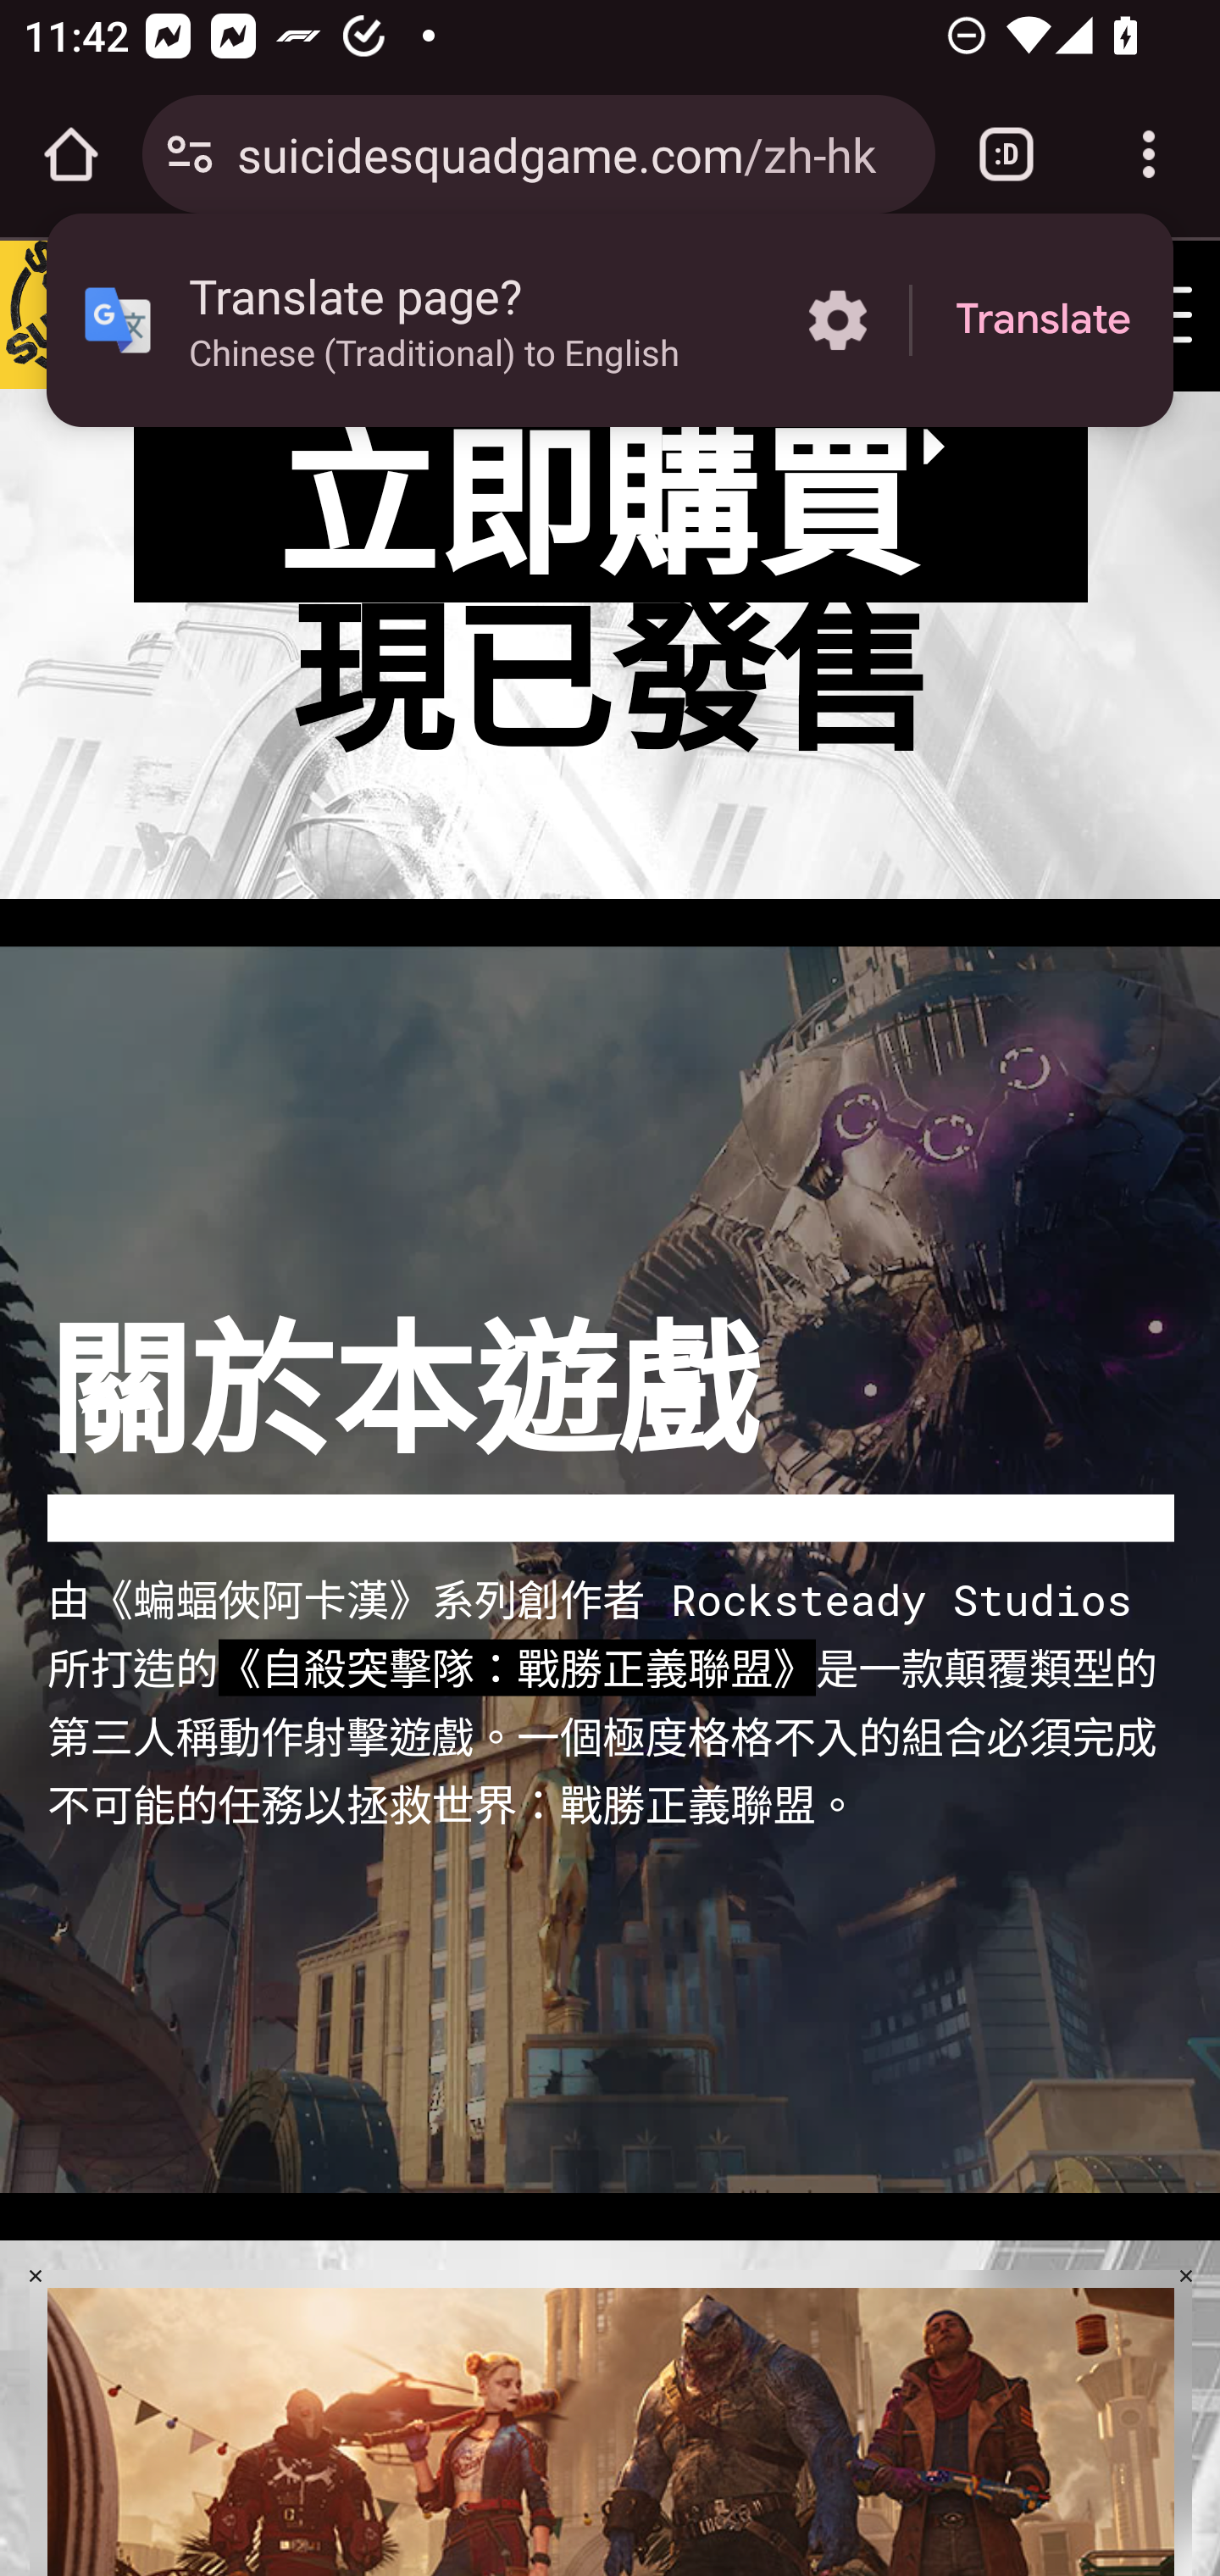  Describe the element at coordinates (574, 153) in the screenshot. I see `suicidesquadgame.com/zh-hk` at that location.